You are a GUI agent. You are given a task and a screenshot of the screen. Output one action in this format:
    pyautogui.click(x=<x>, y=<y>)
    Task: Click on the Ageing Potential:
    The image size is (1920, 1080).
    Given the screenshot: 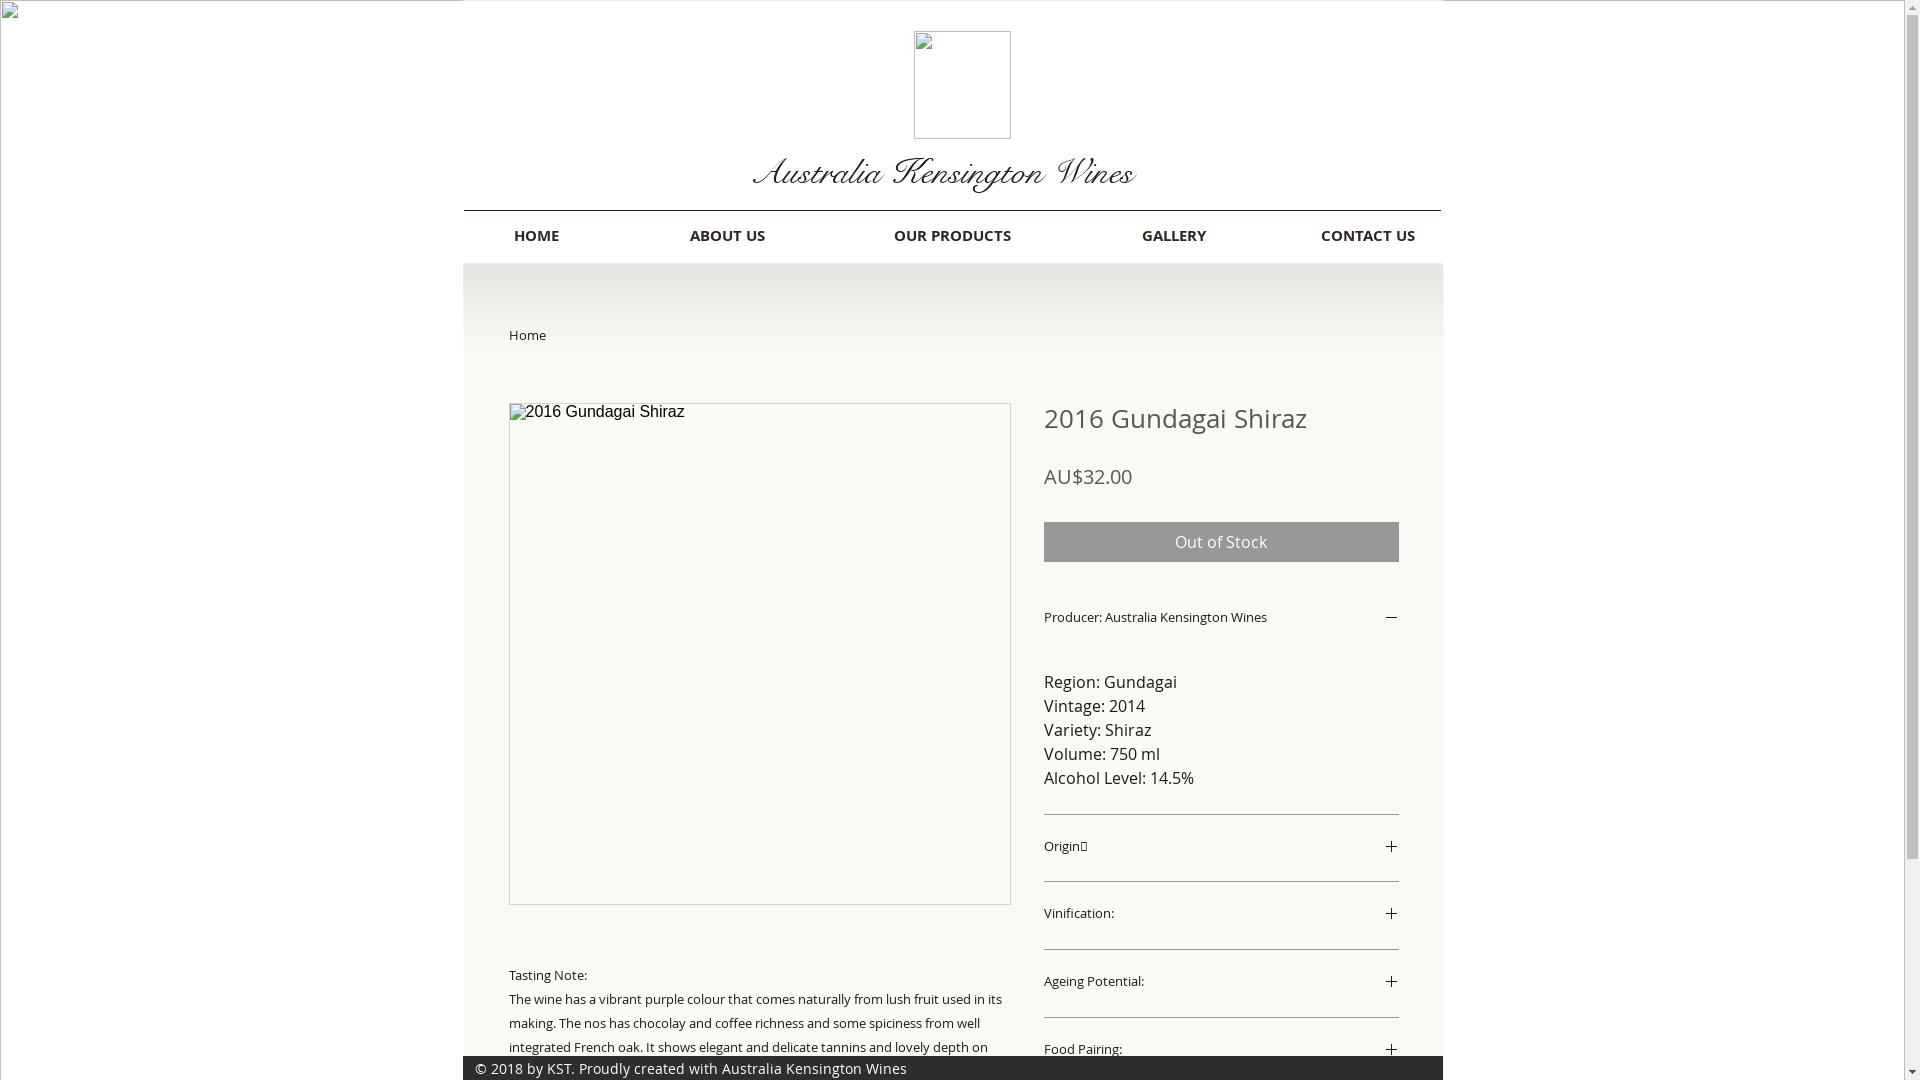 What is the action you would take?
    pyautogui.click(x=1222, y=984)
    